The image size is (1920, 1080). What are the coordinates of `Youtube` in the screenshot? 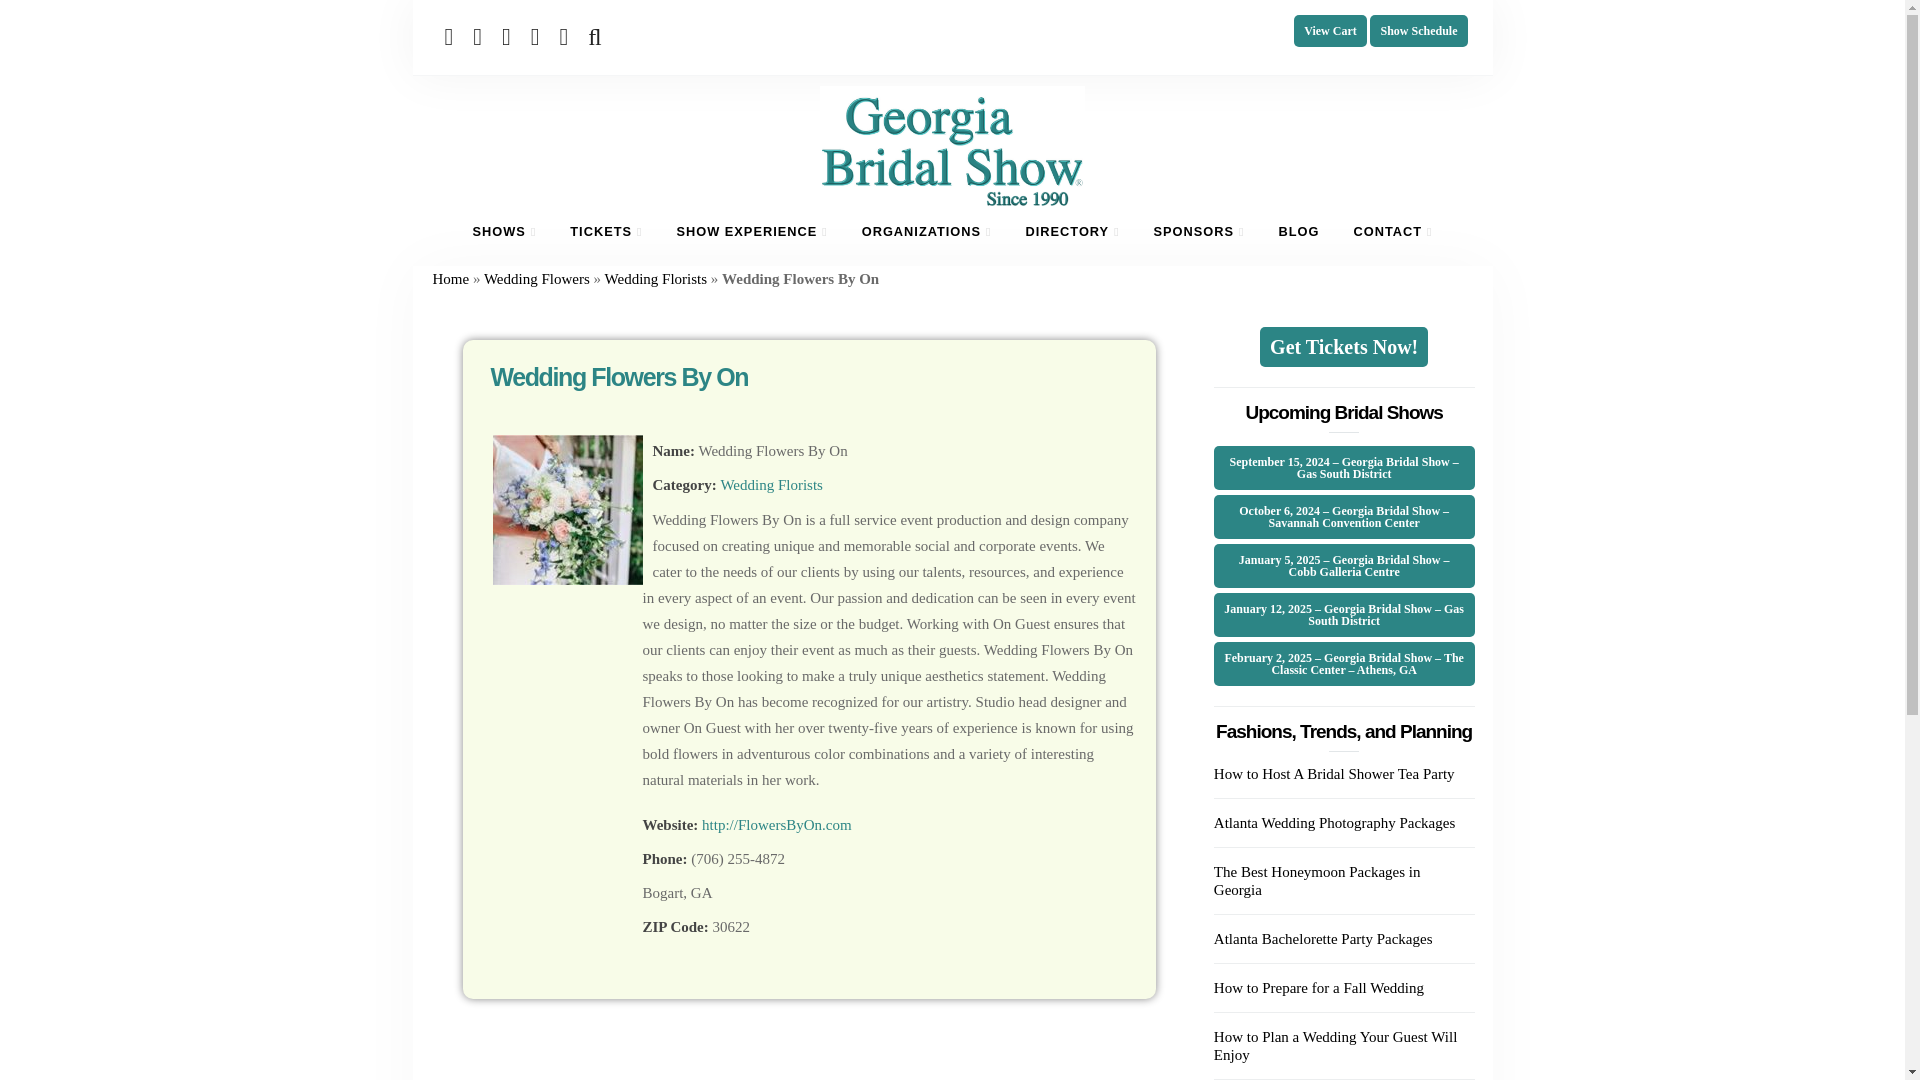 It's located at (510, 36).